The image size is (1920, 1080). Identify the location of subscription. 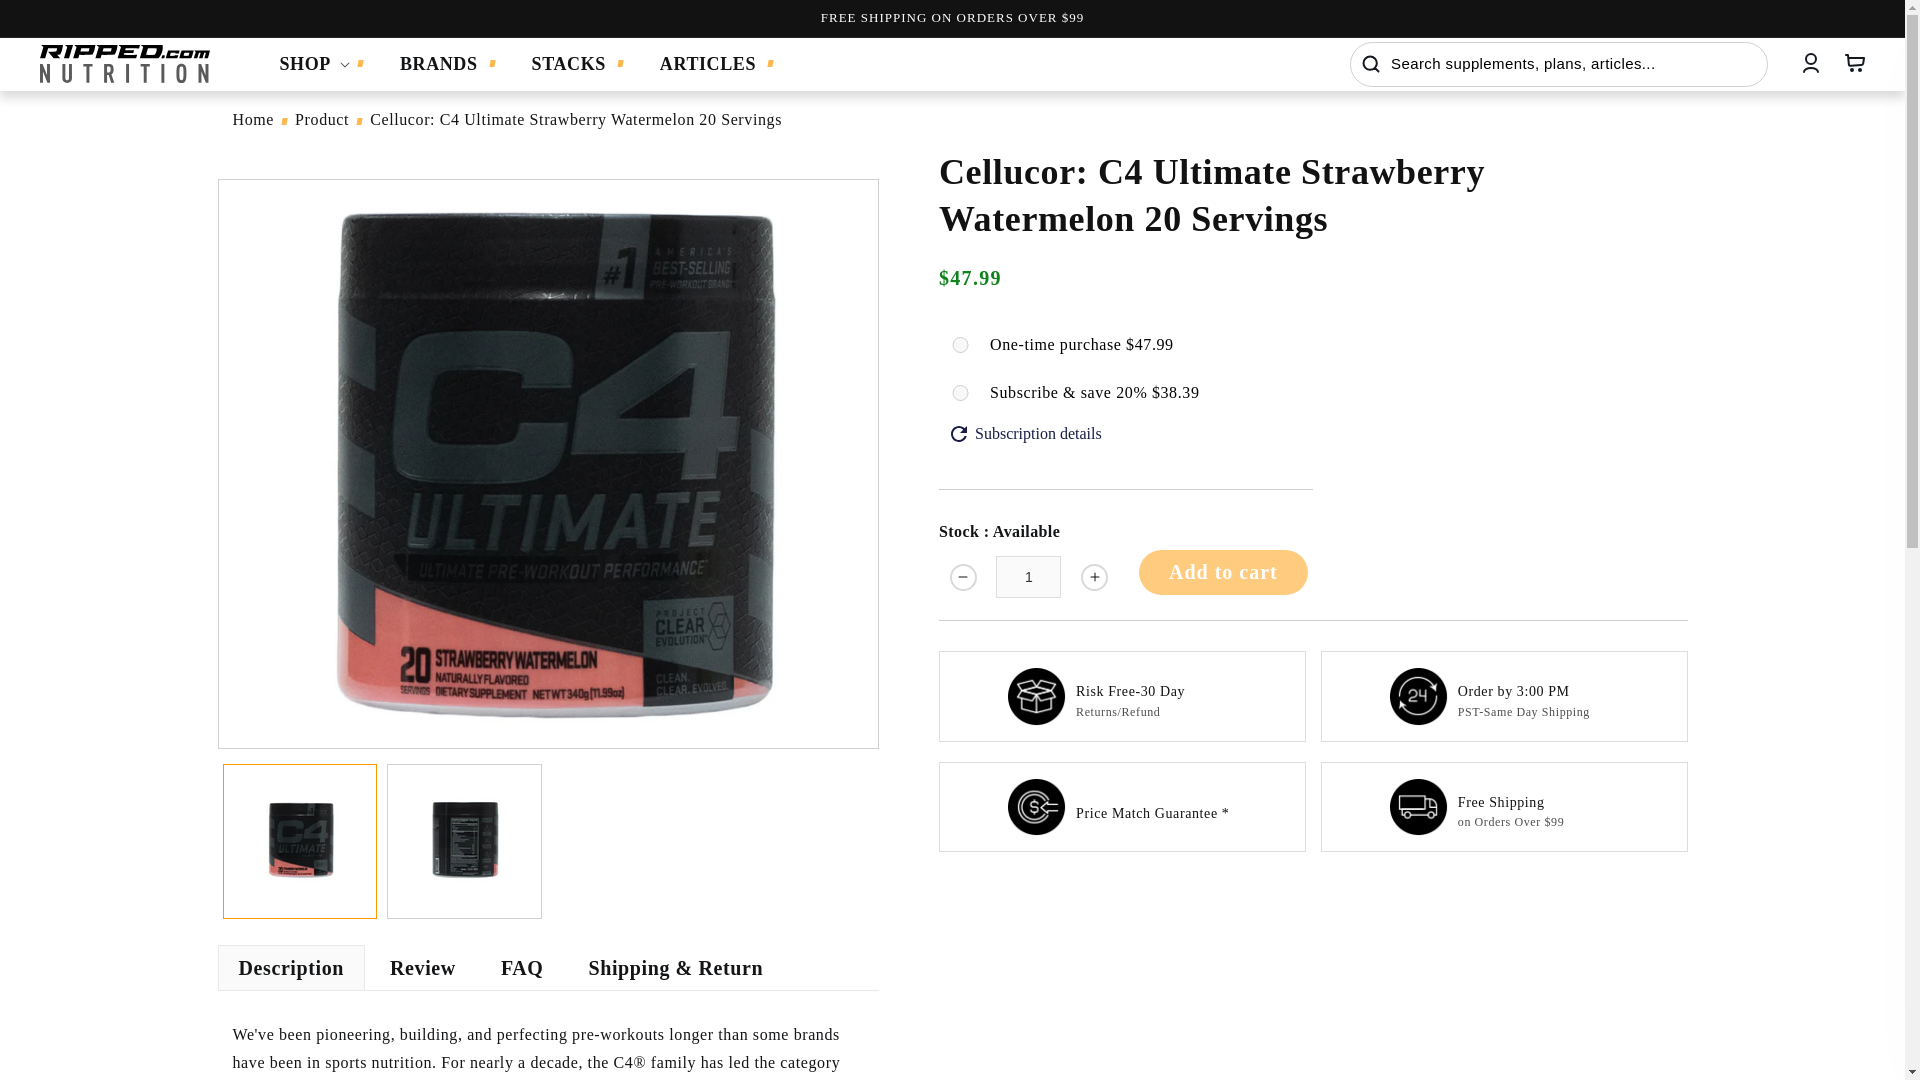
(960, 392).